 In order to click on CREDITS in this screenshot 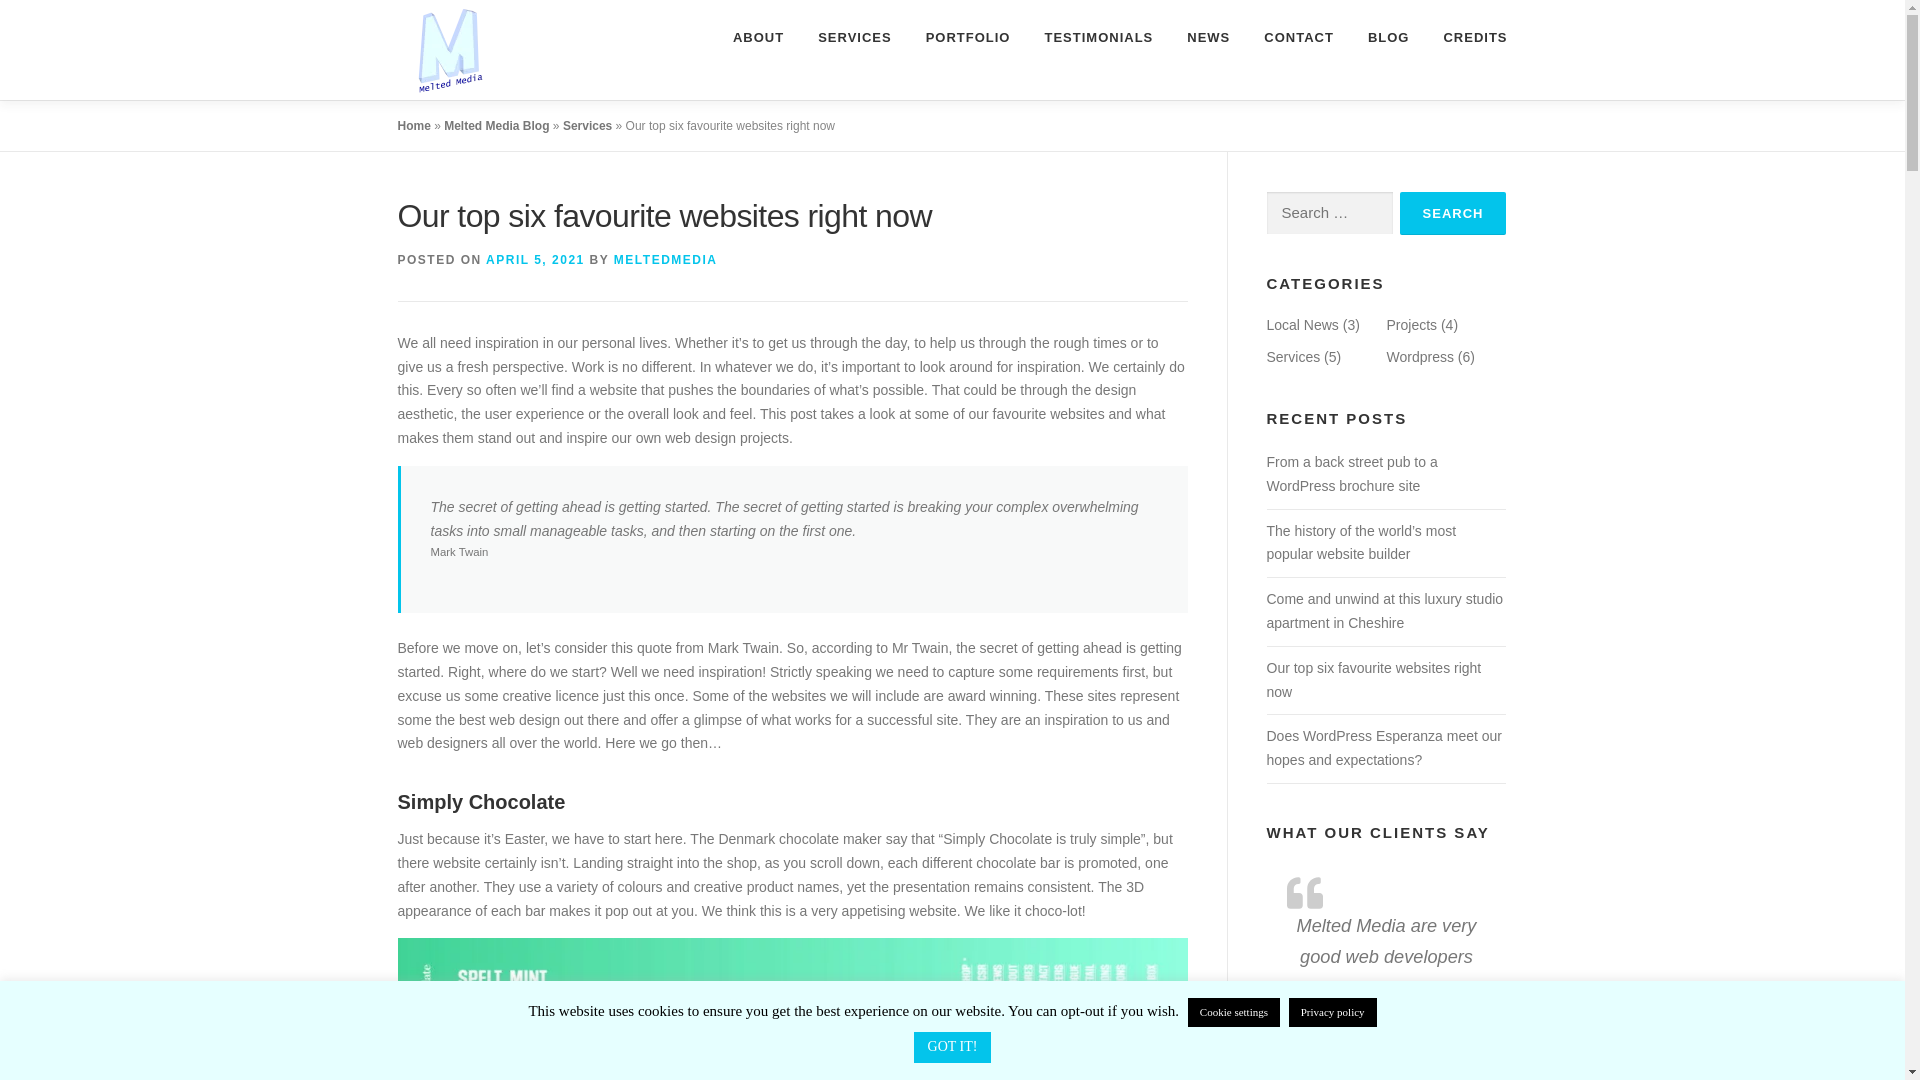, I will do `click(1466, 37)`.